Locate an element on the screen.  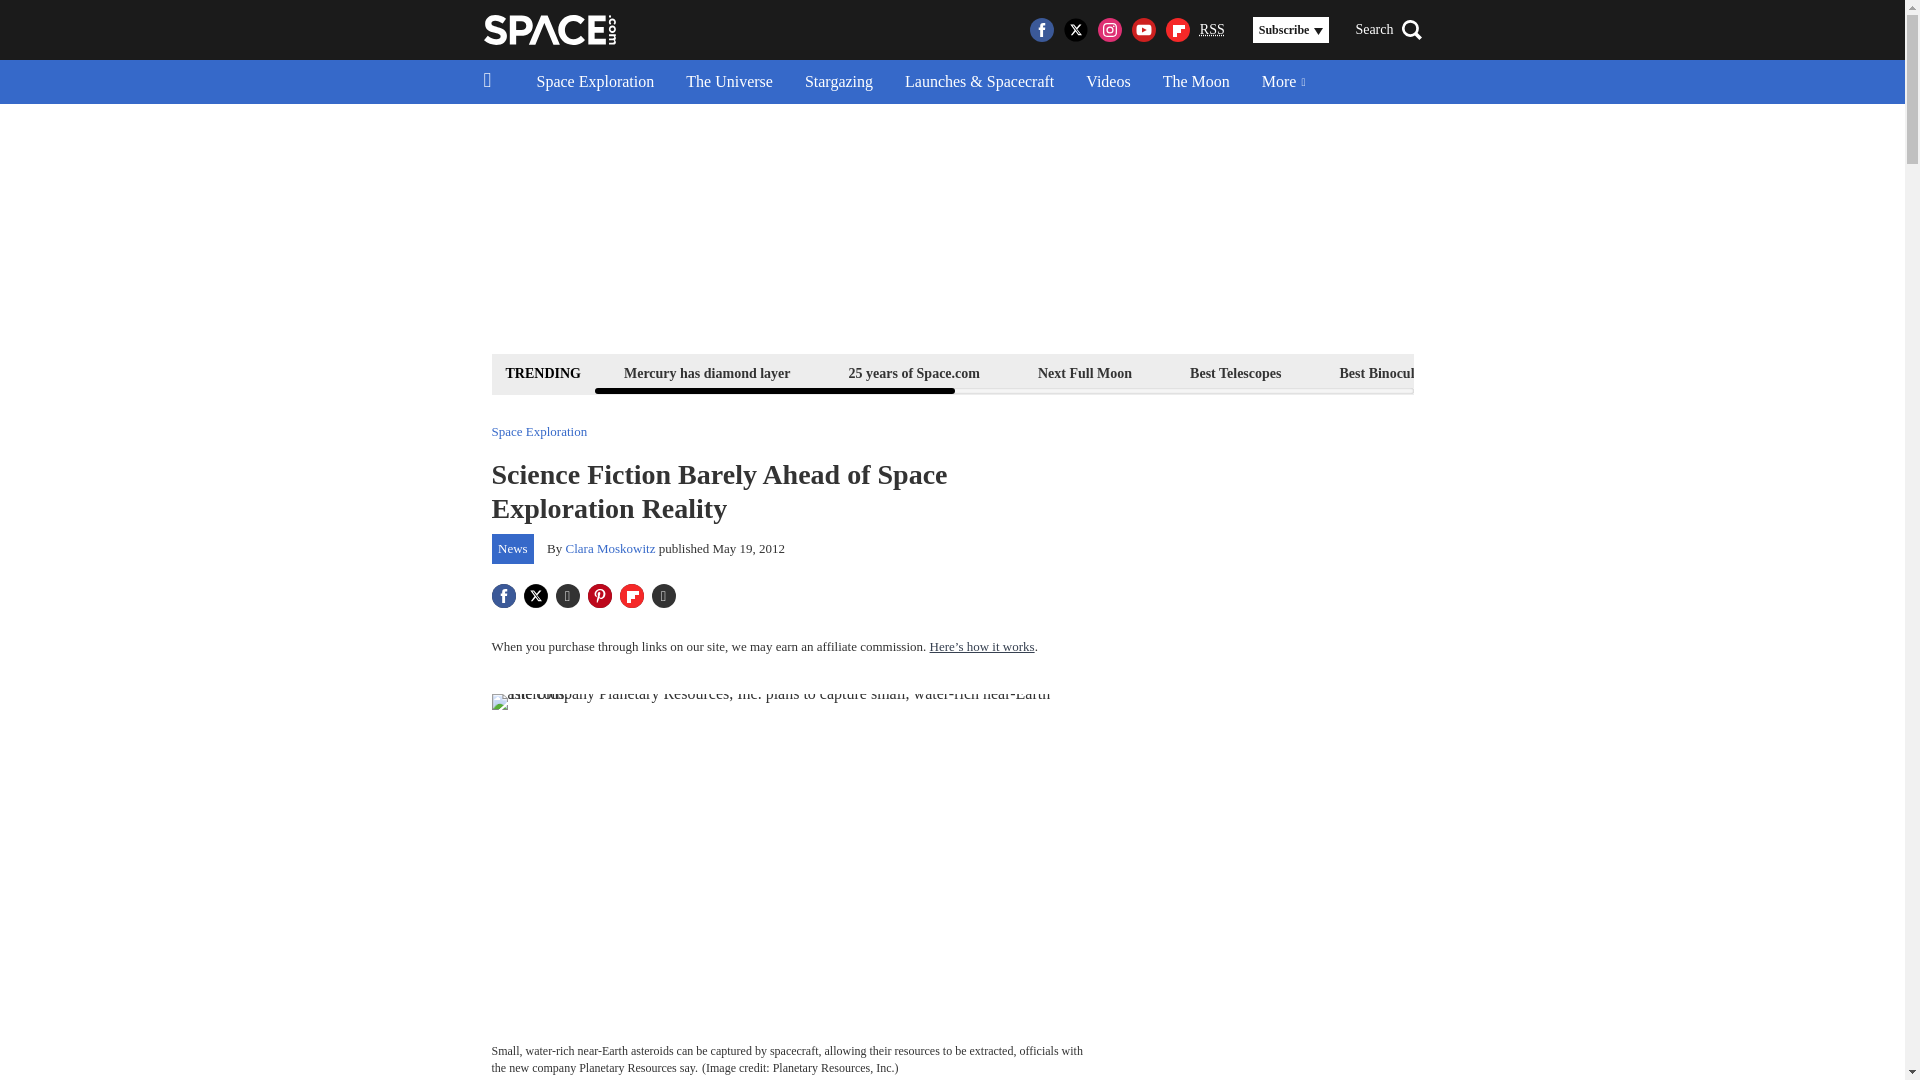
Next Full Moon is located at coordinates (1084, 372).